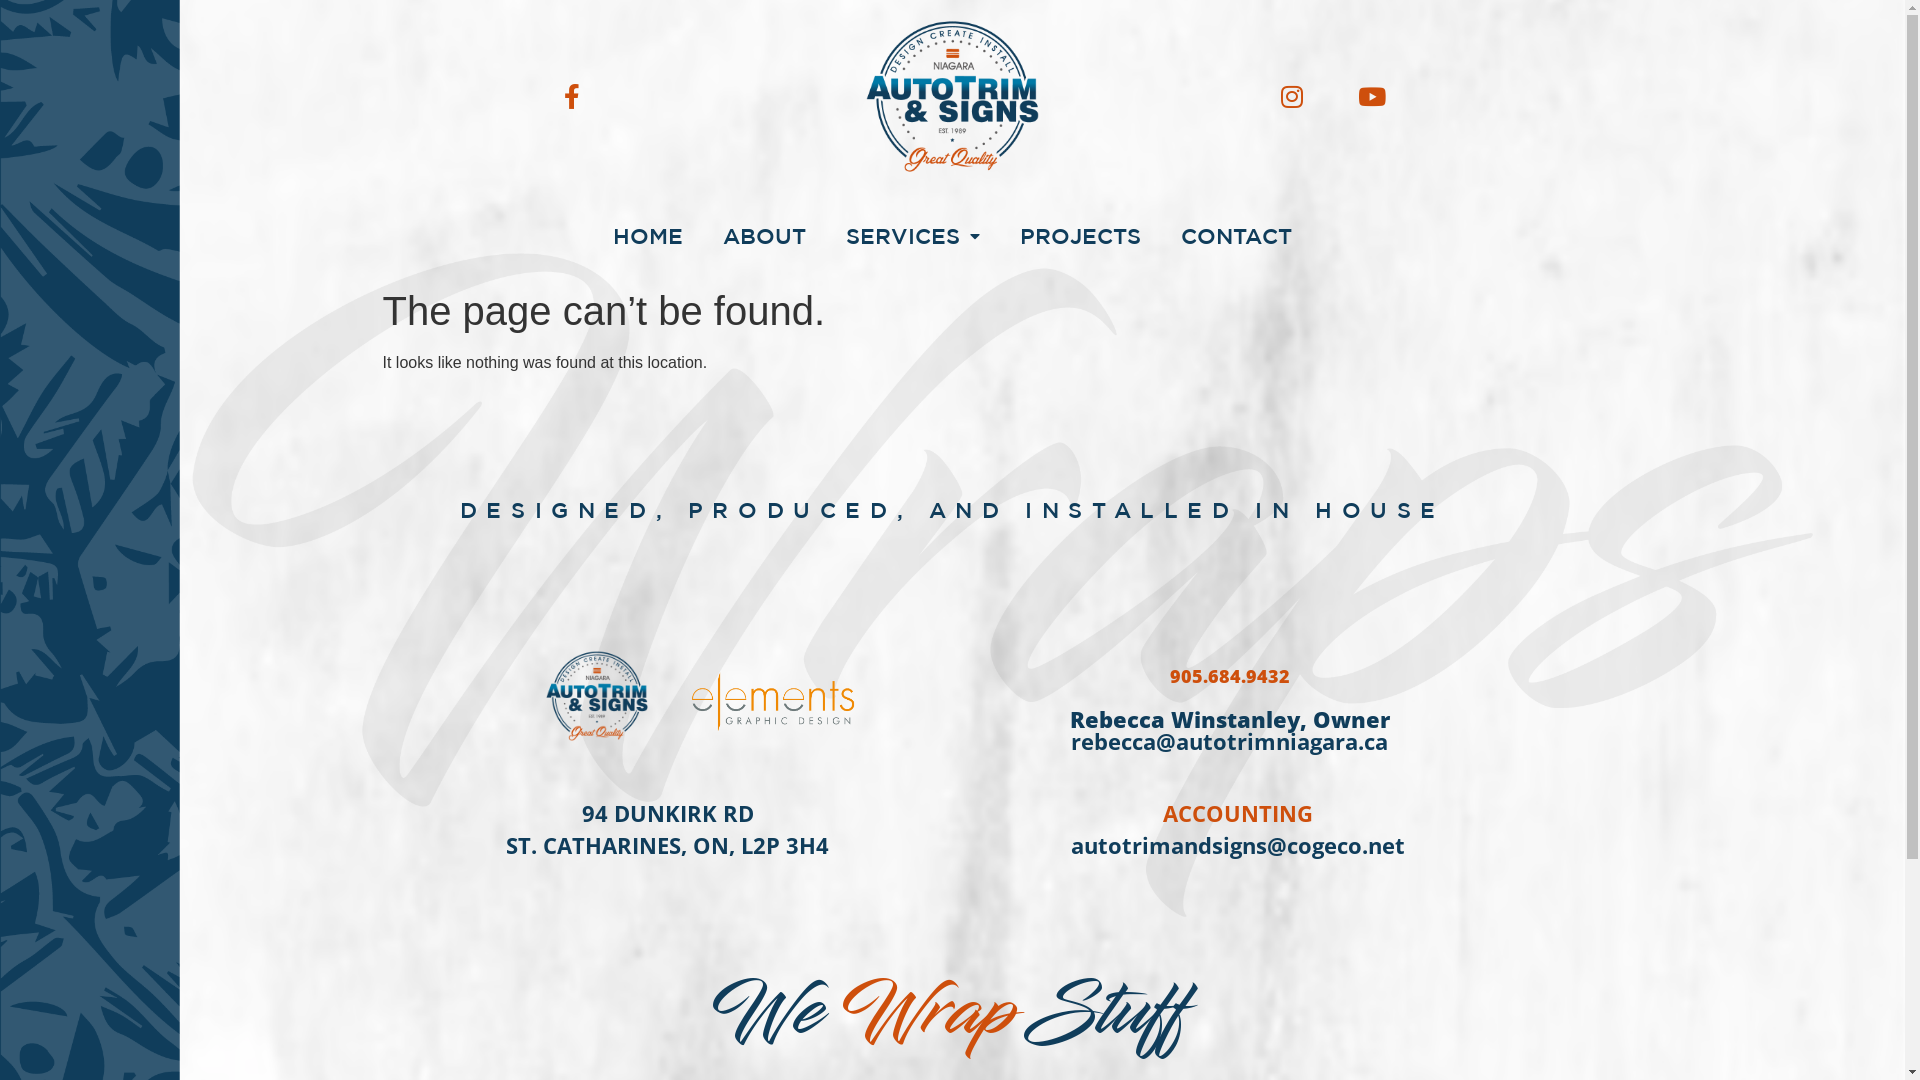  I want to click on SERVICES, so click(913, 236).